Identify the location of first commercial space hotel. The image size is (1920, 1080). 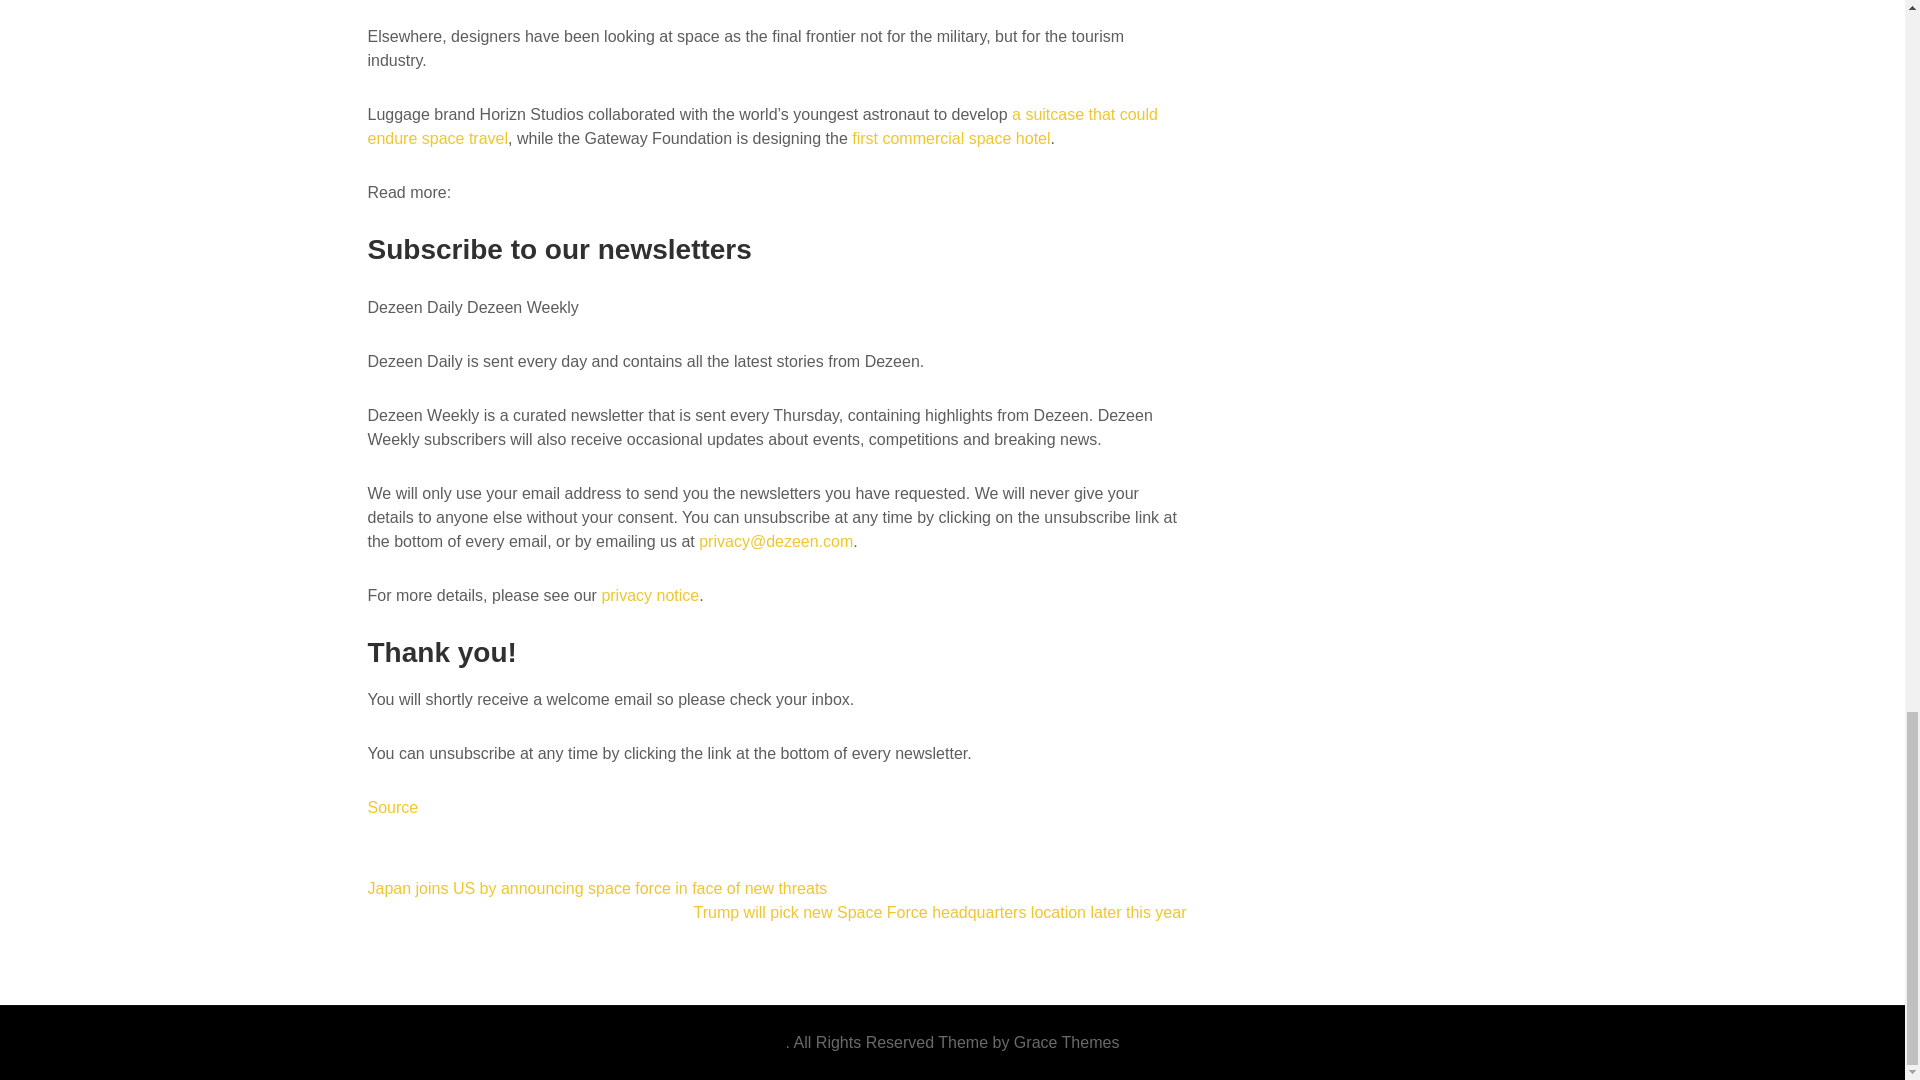
(951, 138).